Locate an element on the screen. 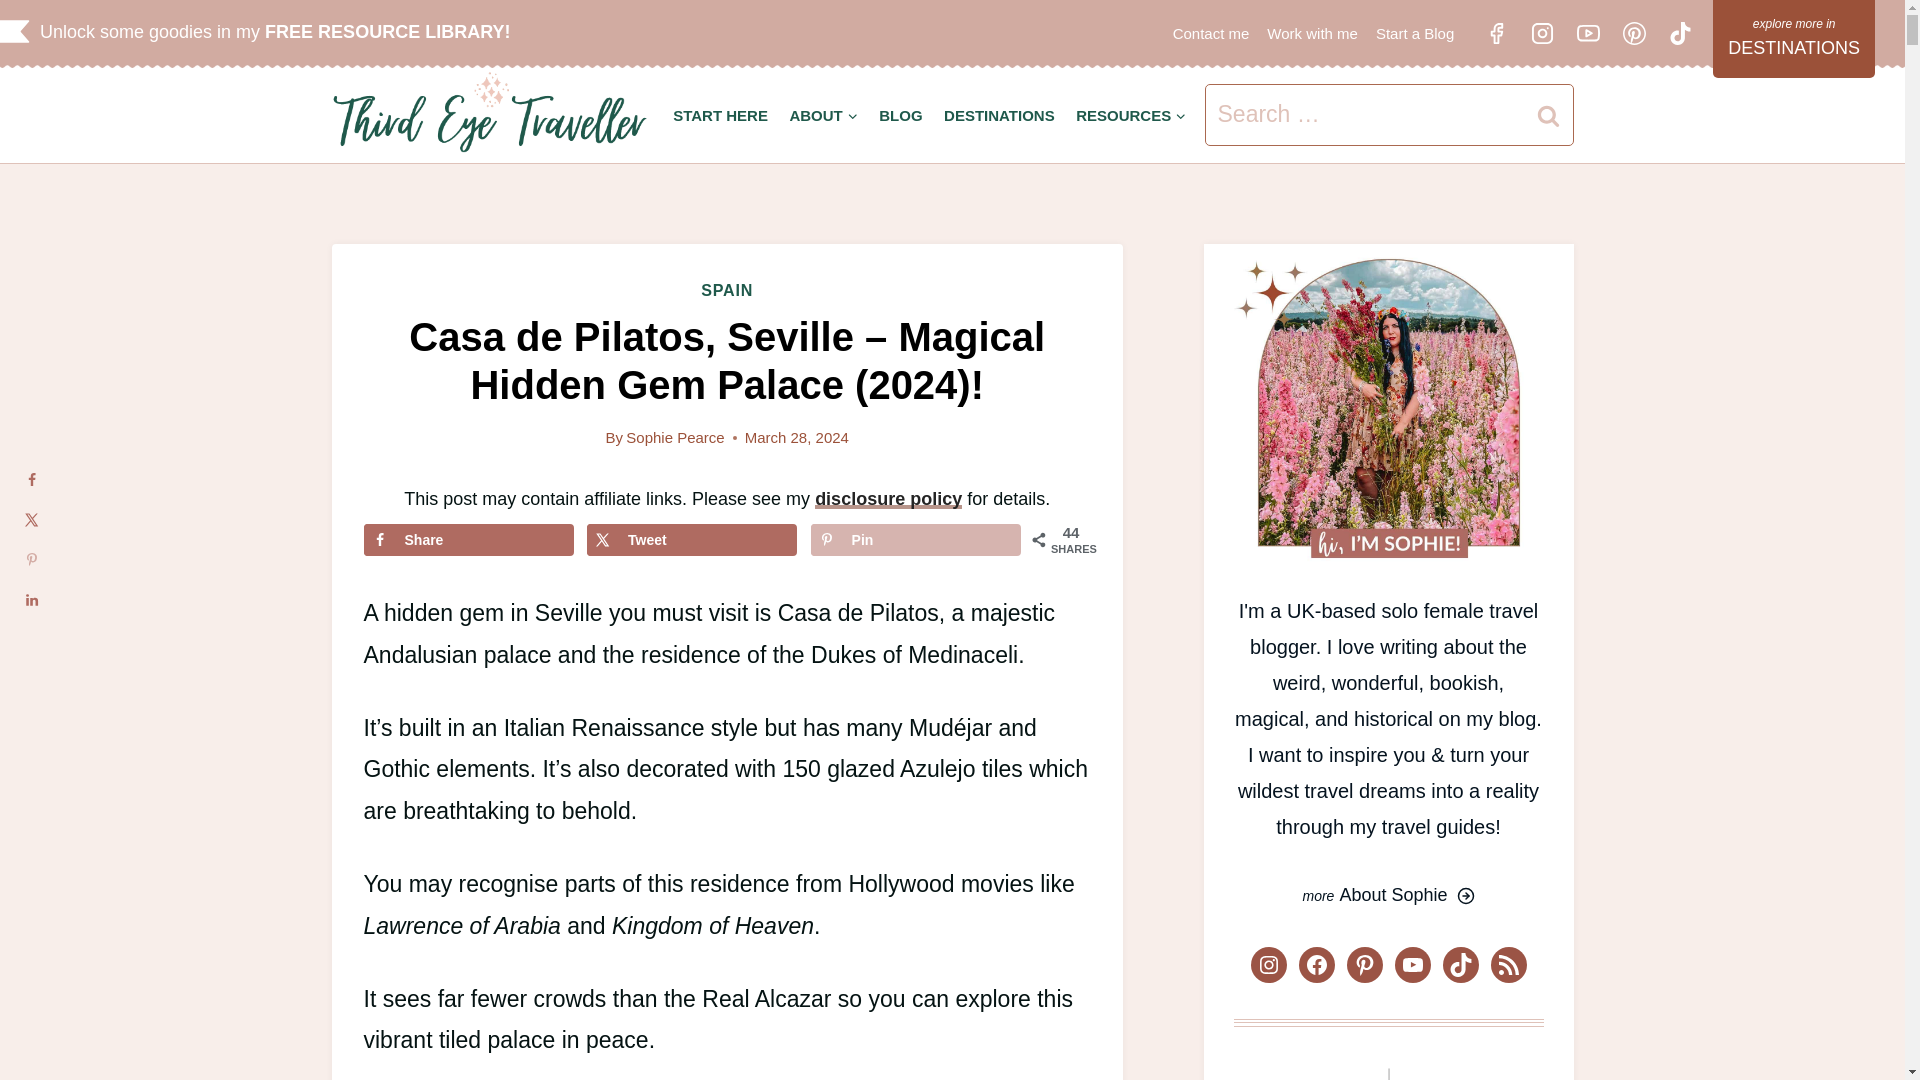  Tweet is located at coordinates (692, 540).